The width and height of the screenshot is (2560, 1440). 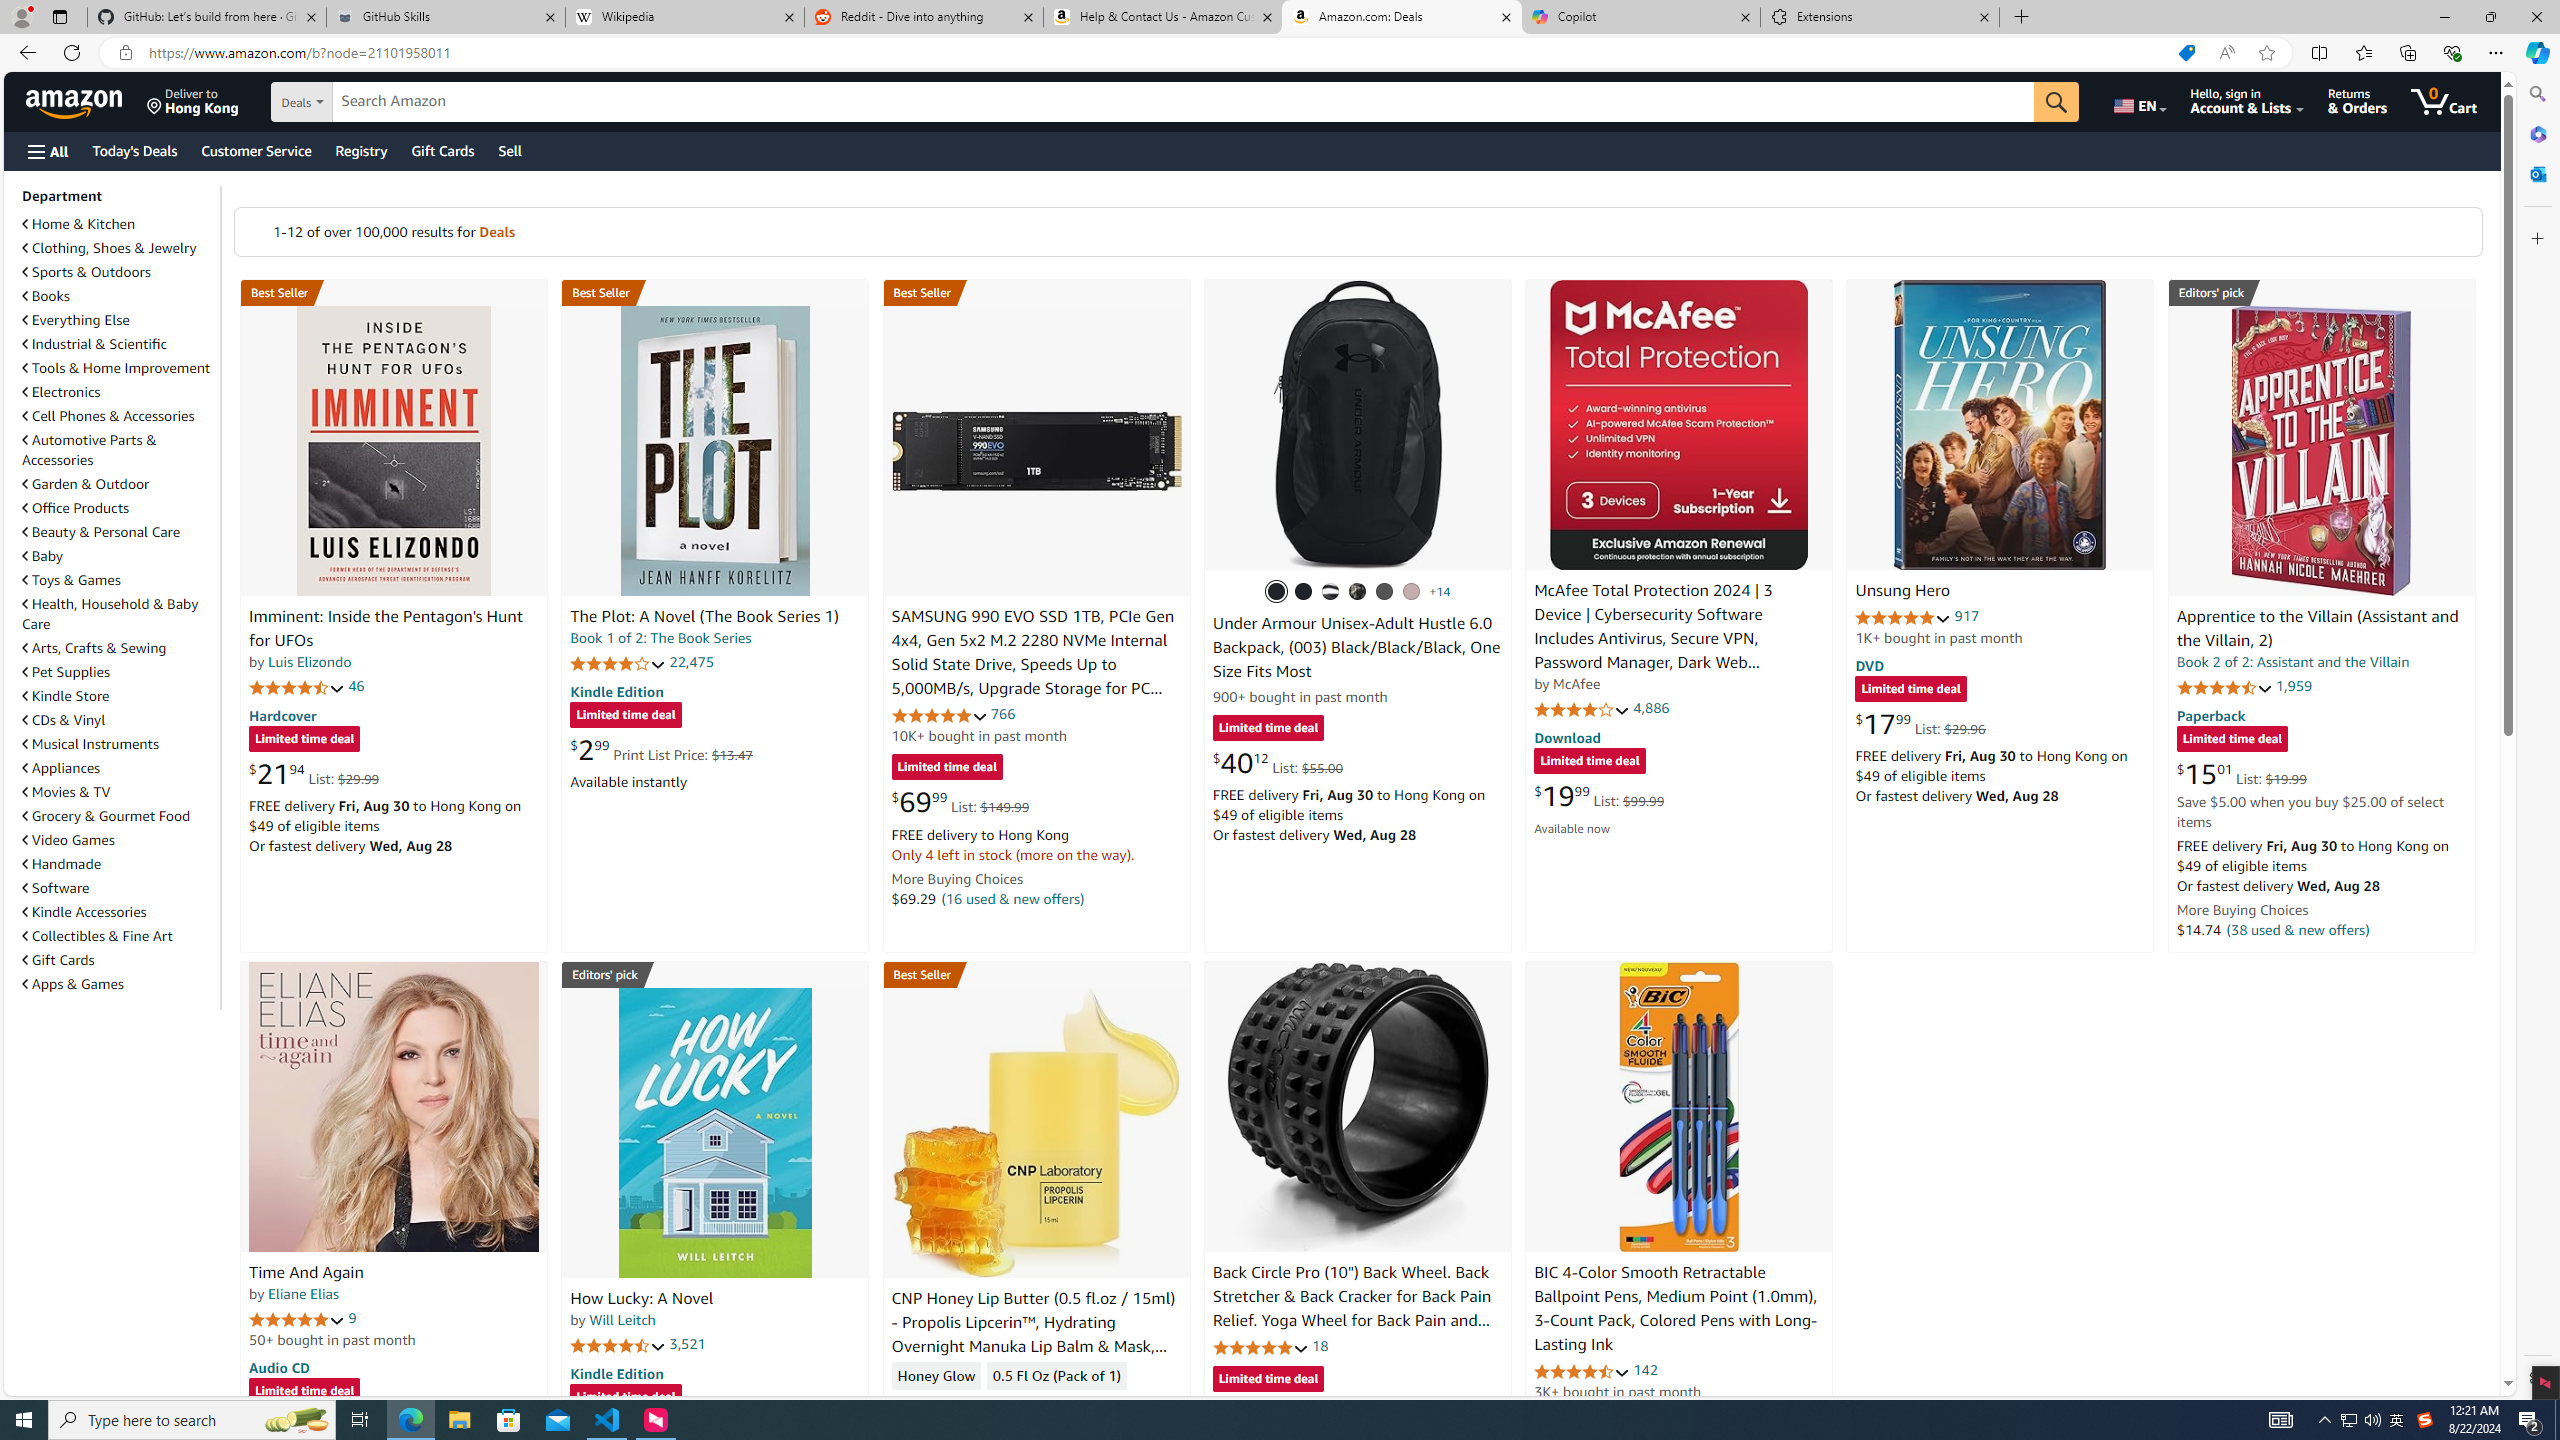 What do you see at coordinates (119, 792) in the screenshot?
I see `Movies & TV` at bounding box center [119, 792].